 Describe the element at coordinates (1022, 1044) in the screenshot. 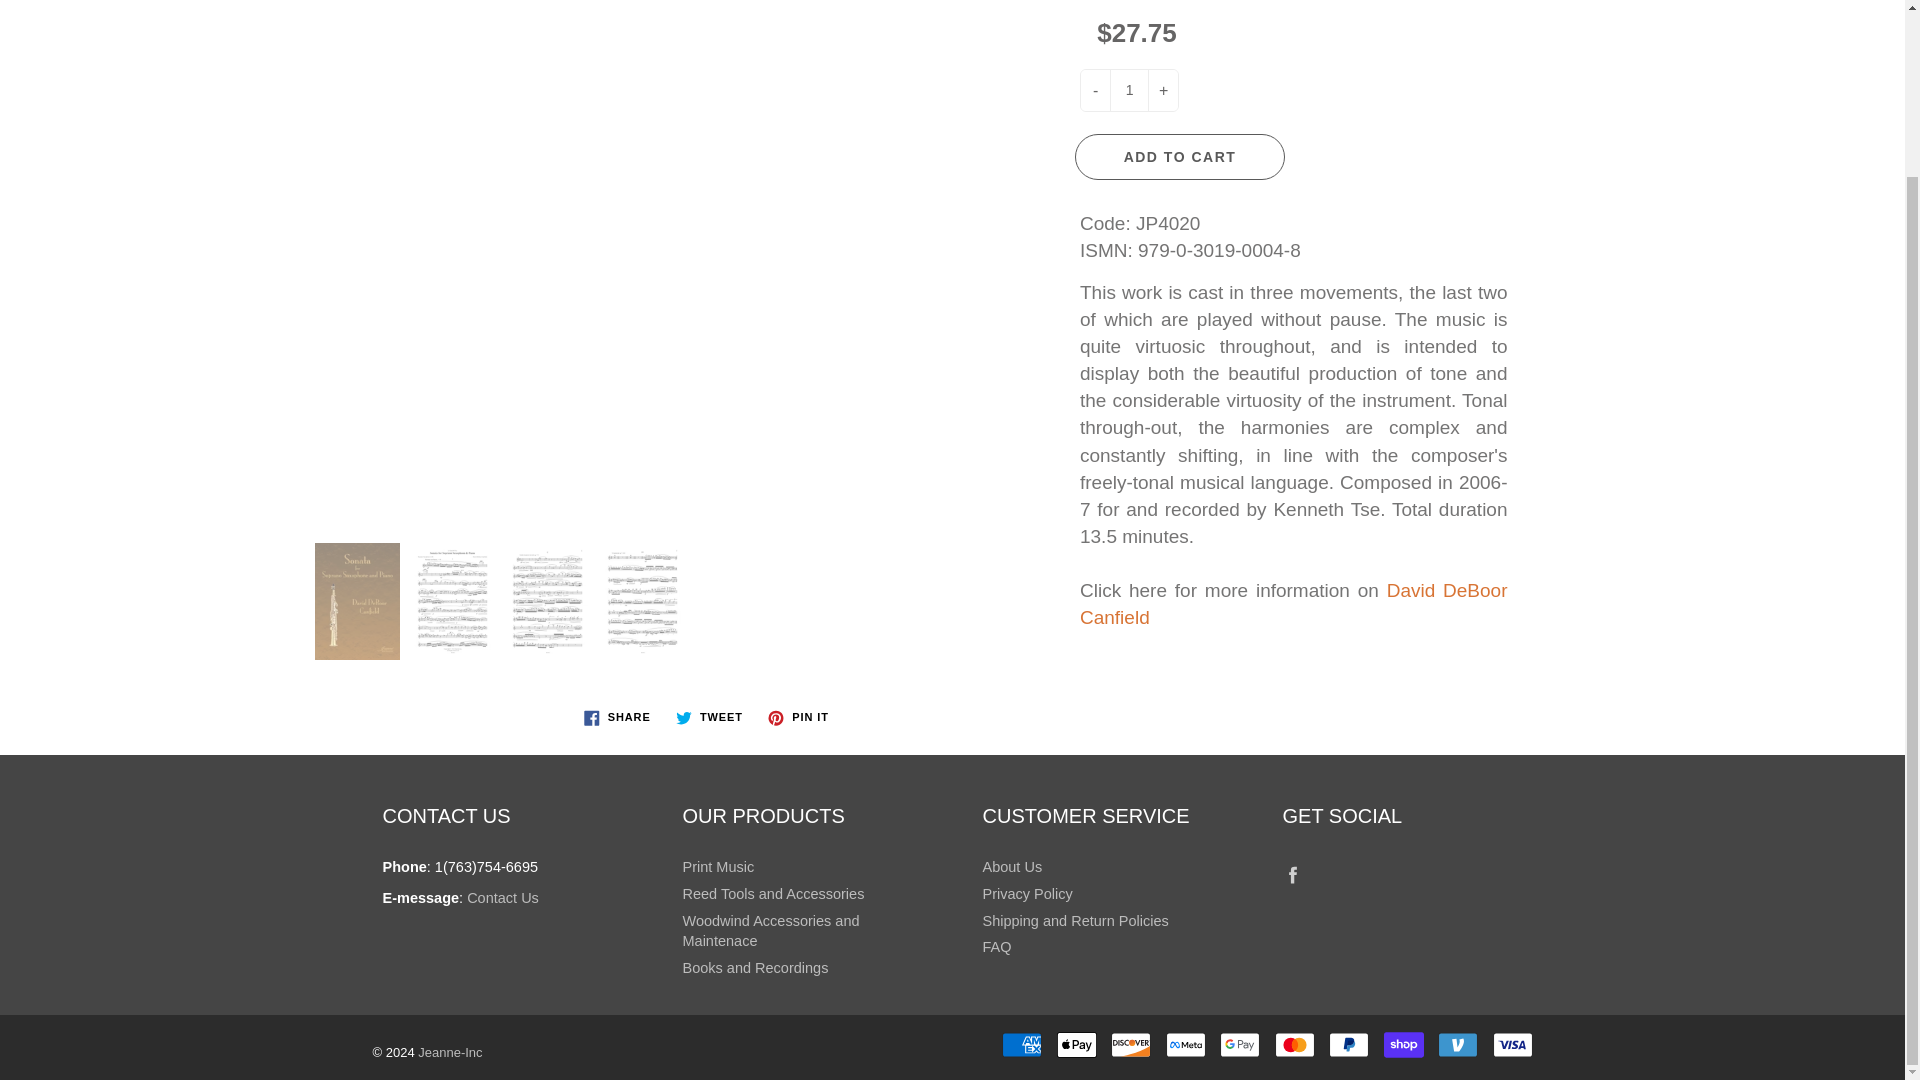

I see `American Express` at that location.